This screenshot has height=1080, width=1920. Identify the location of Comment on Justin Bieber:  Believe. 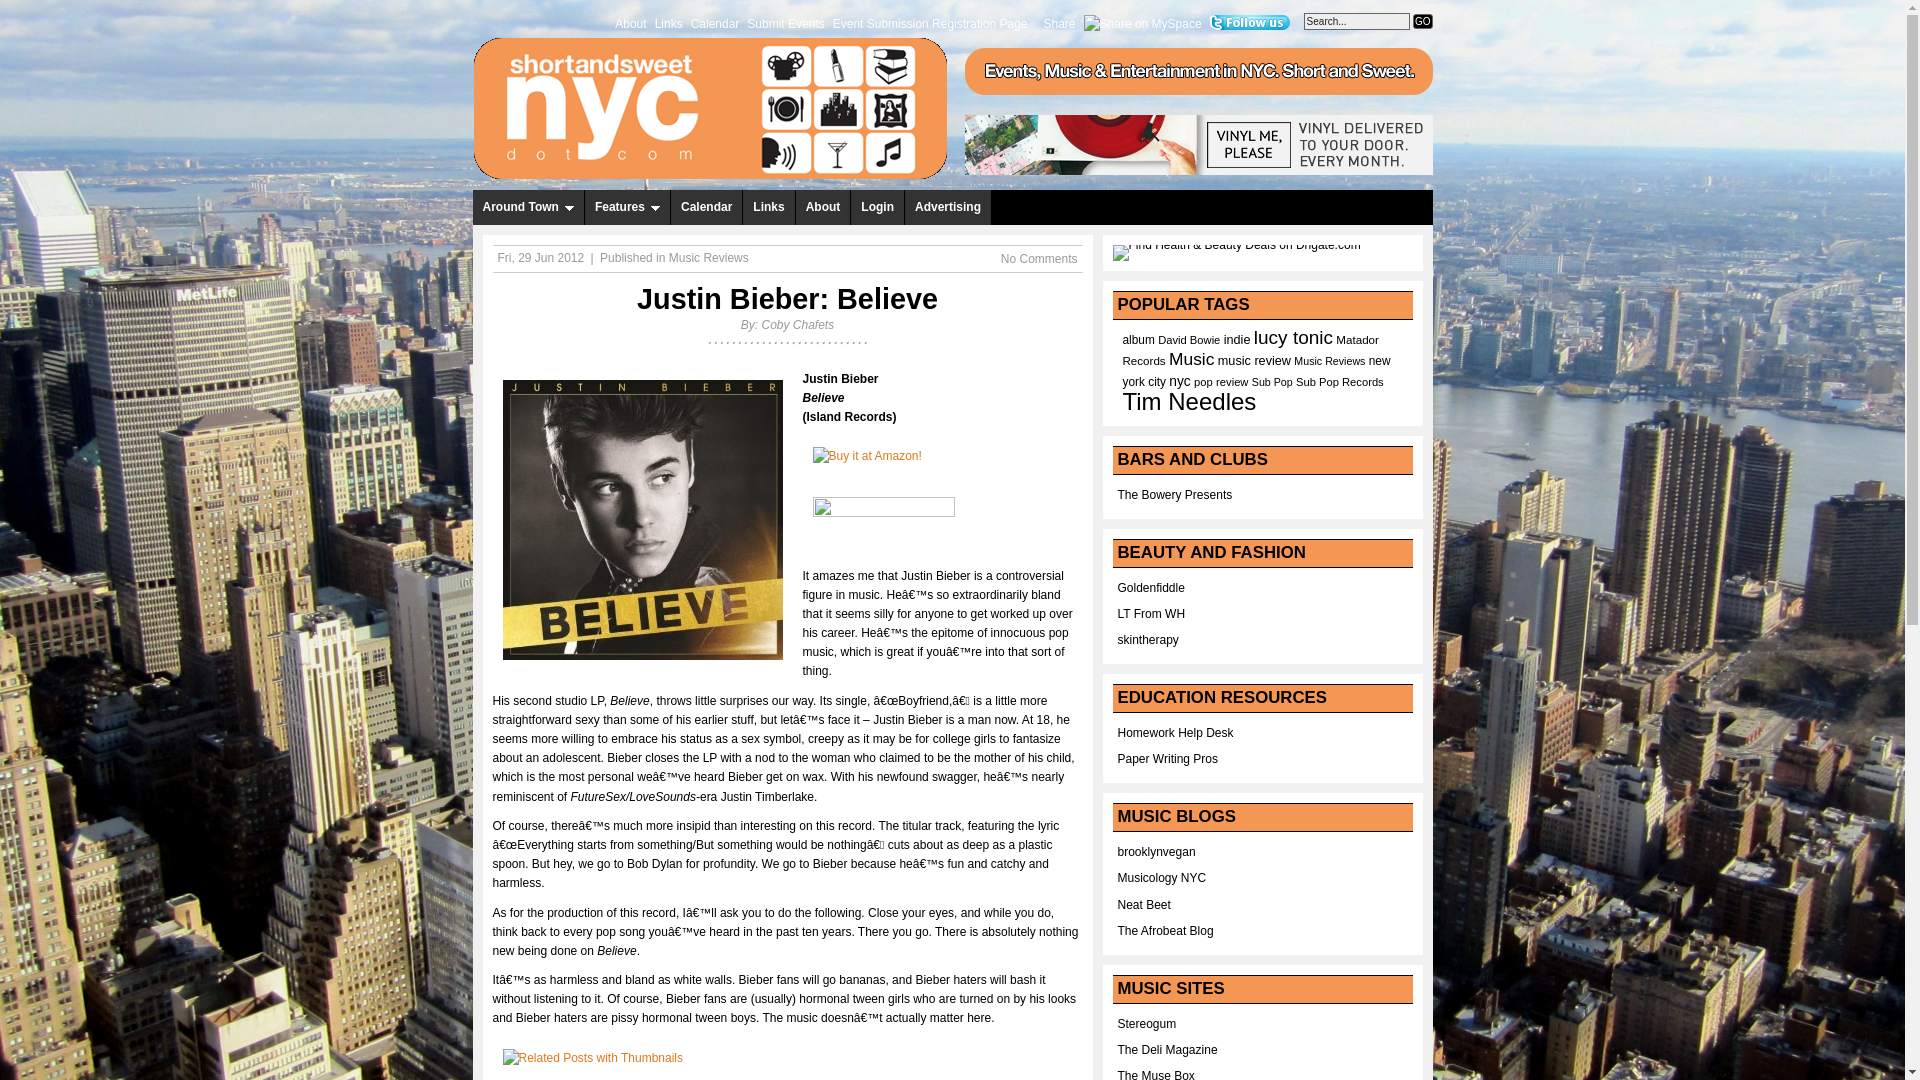
(1038, 258).